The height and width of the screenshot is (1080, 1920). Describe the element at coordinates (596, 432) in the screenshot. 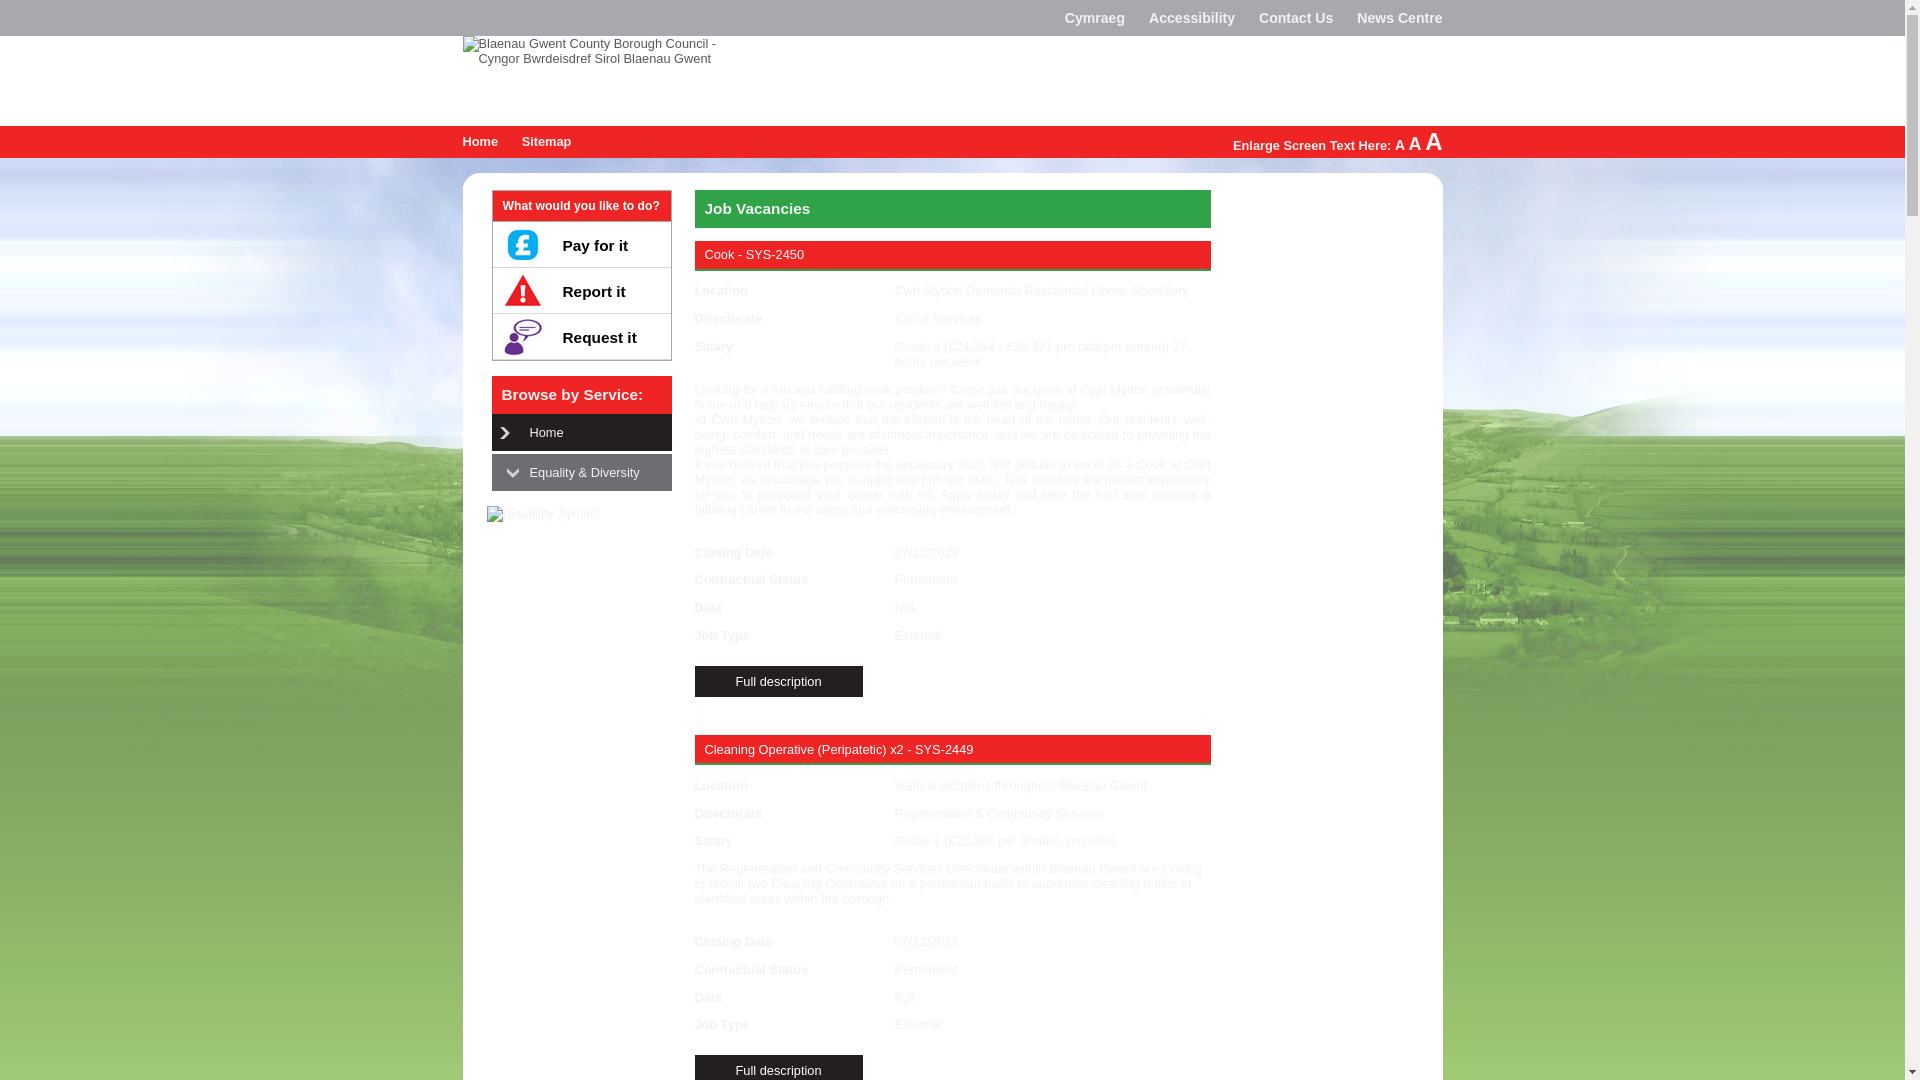

I see `Home` at that location.